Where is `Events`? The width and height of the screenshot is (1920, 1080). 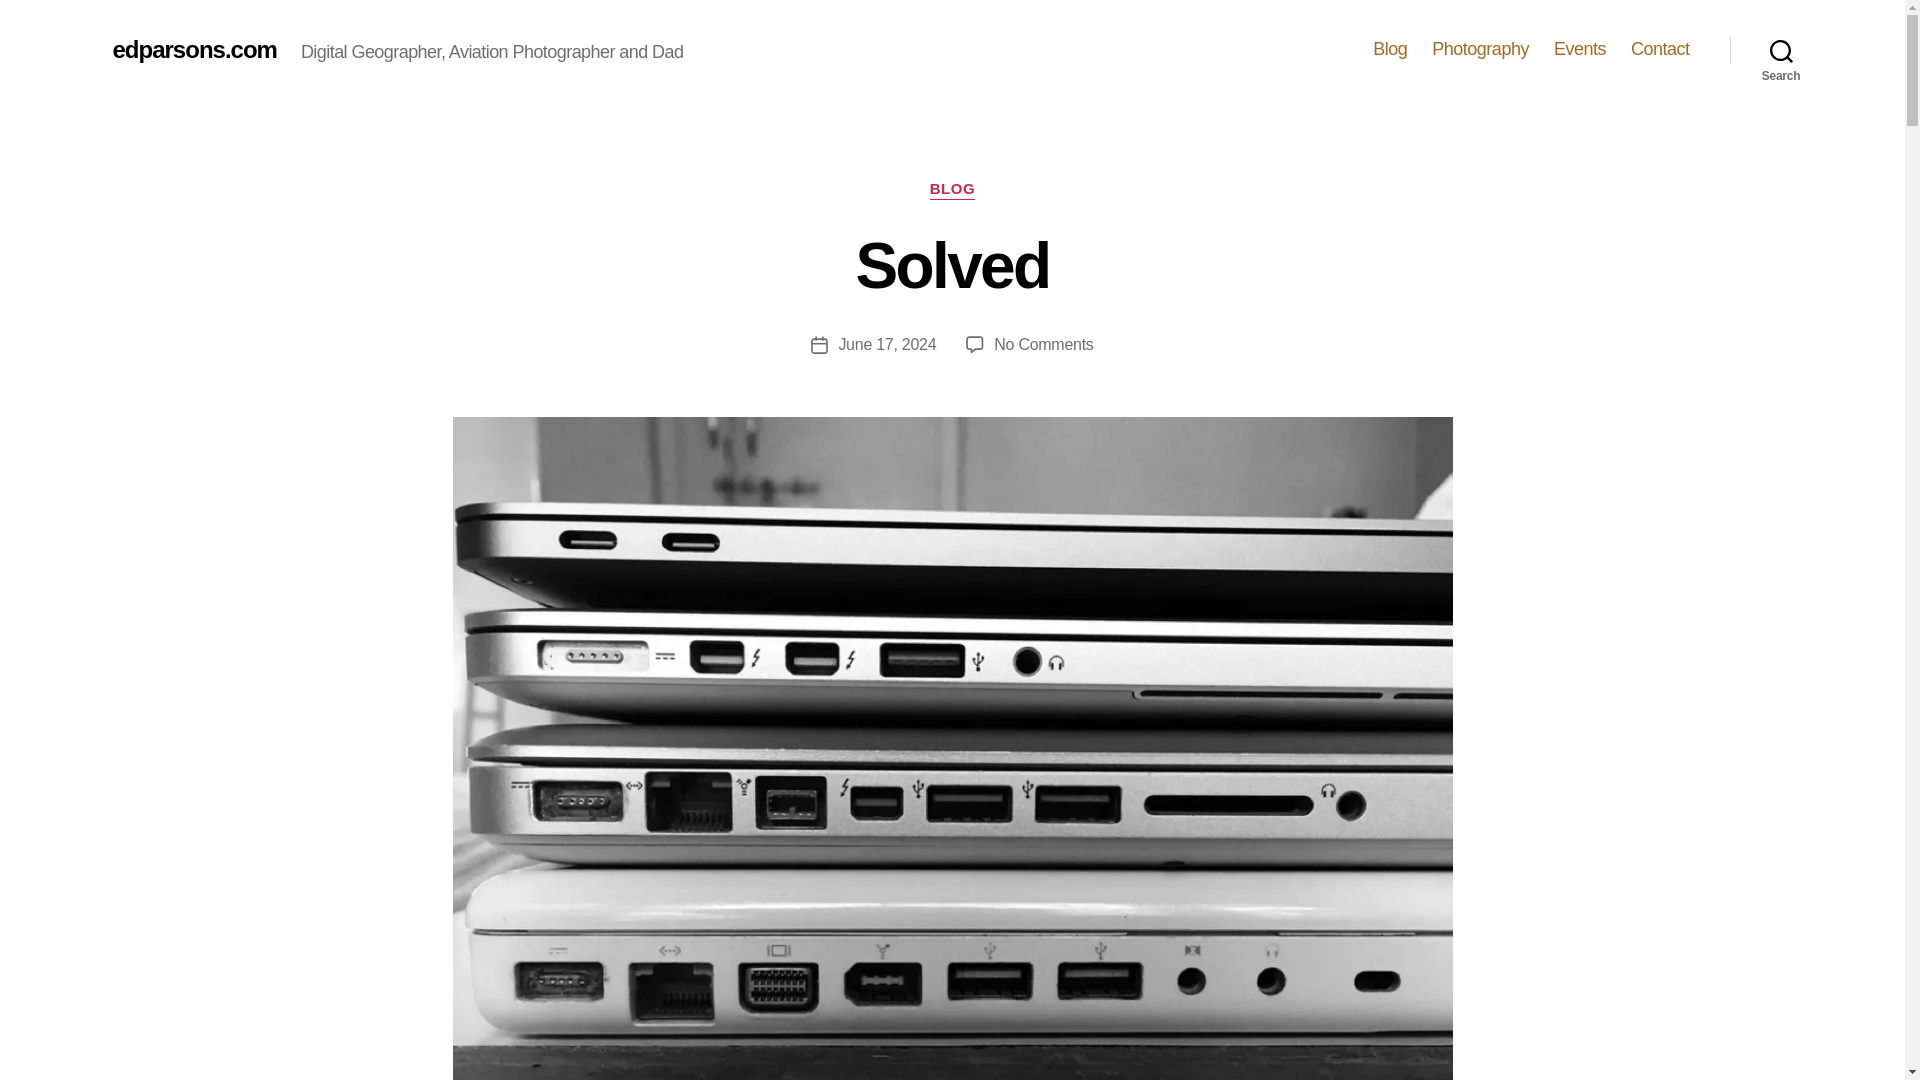
Events is located at coordinates (1579, 49).